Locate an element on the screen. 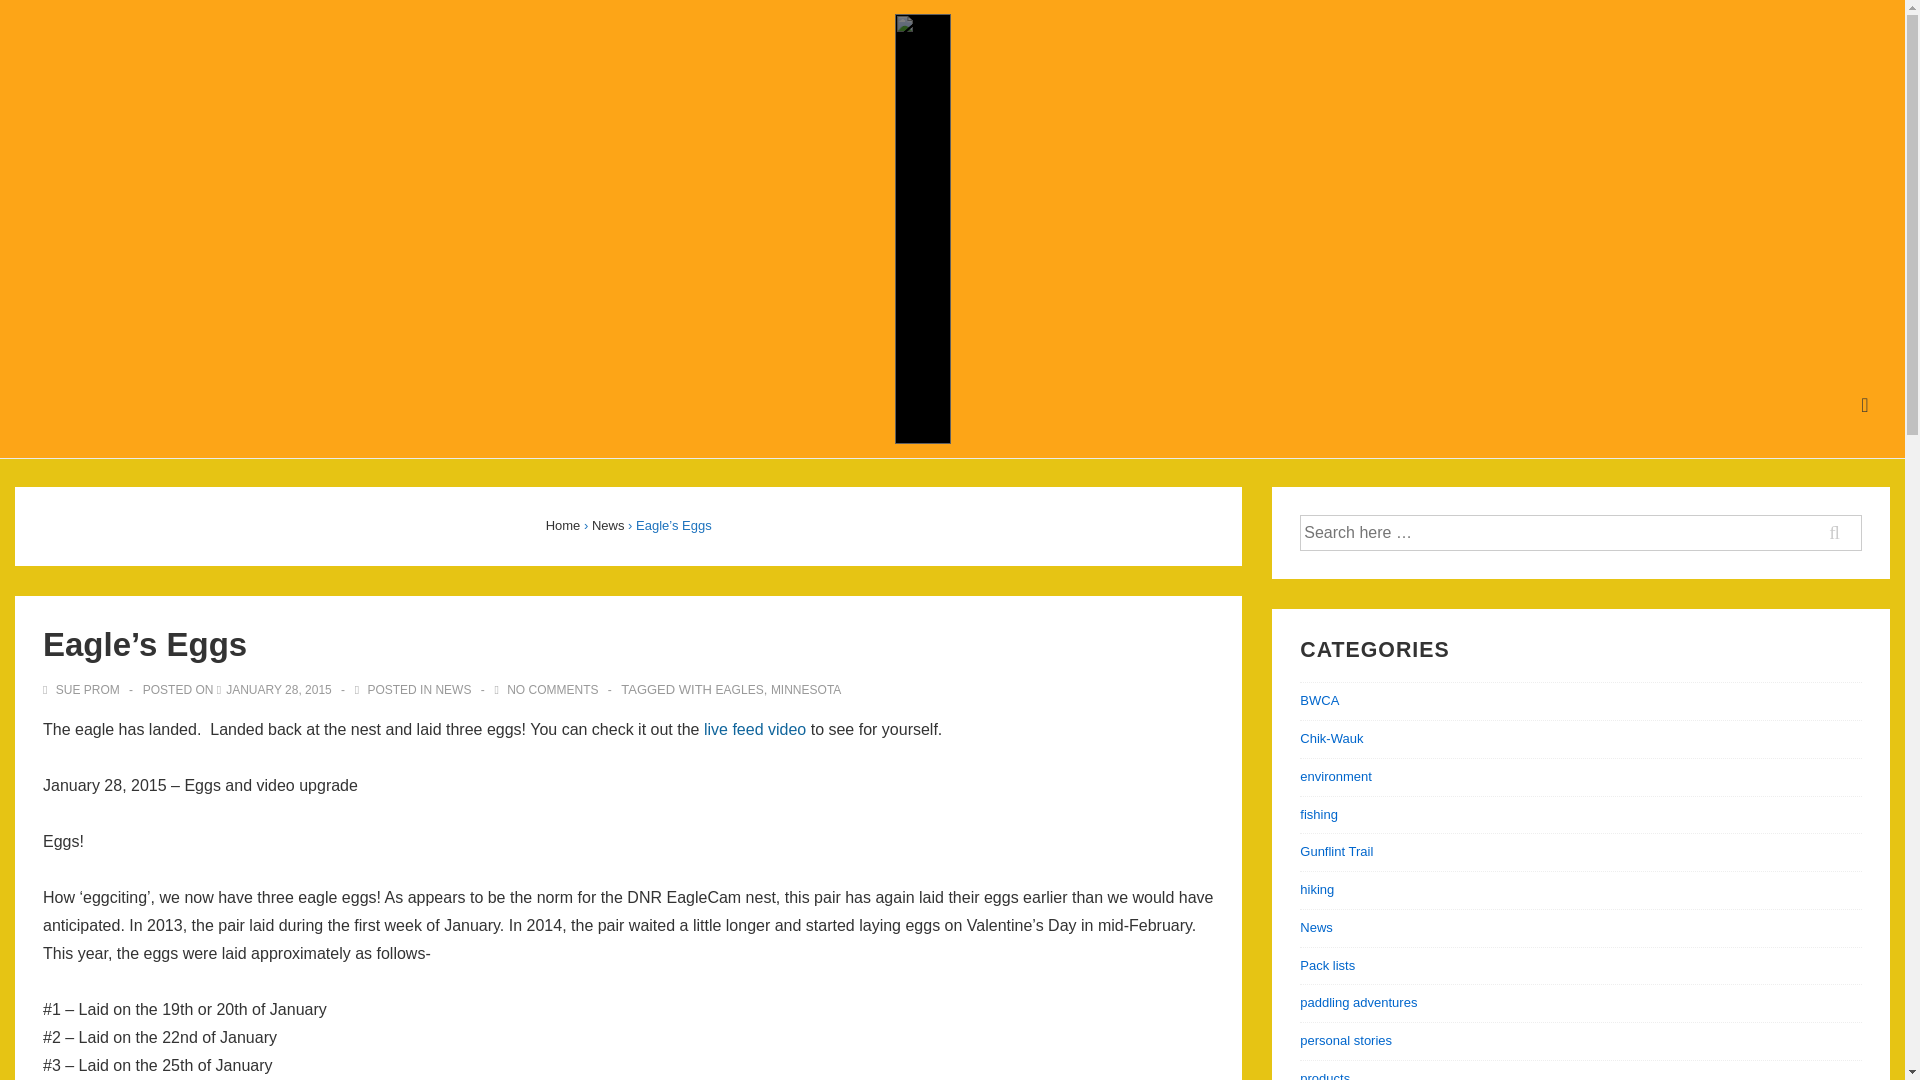 Image resolution: width=1920 pixels, height=1080 pixels. News is located at coordinates (1316, 928).